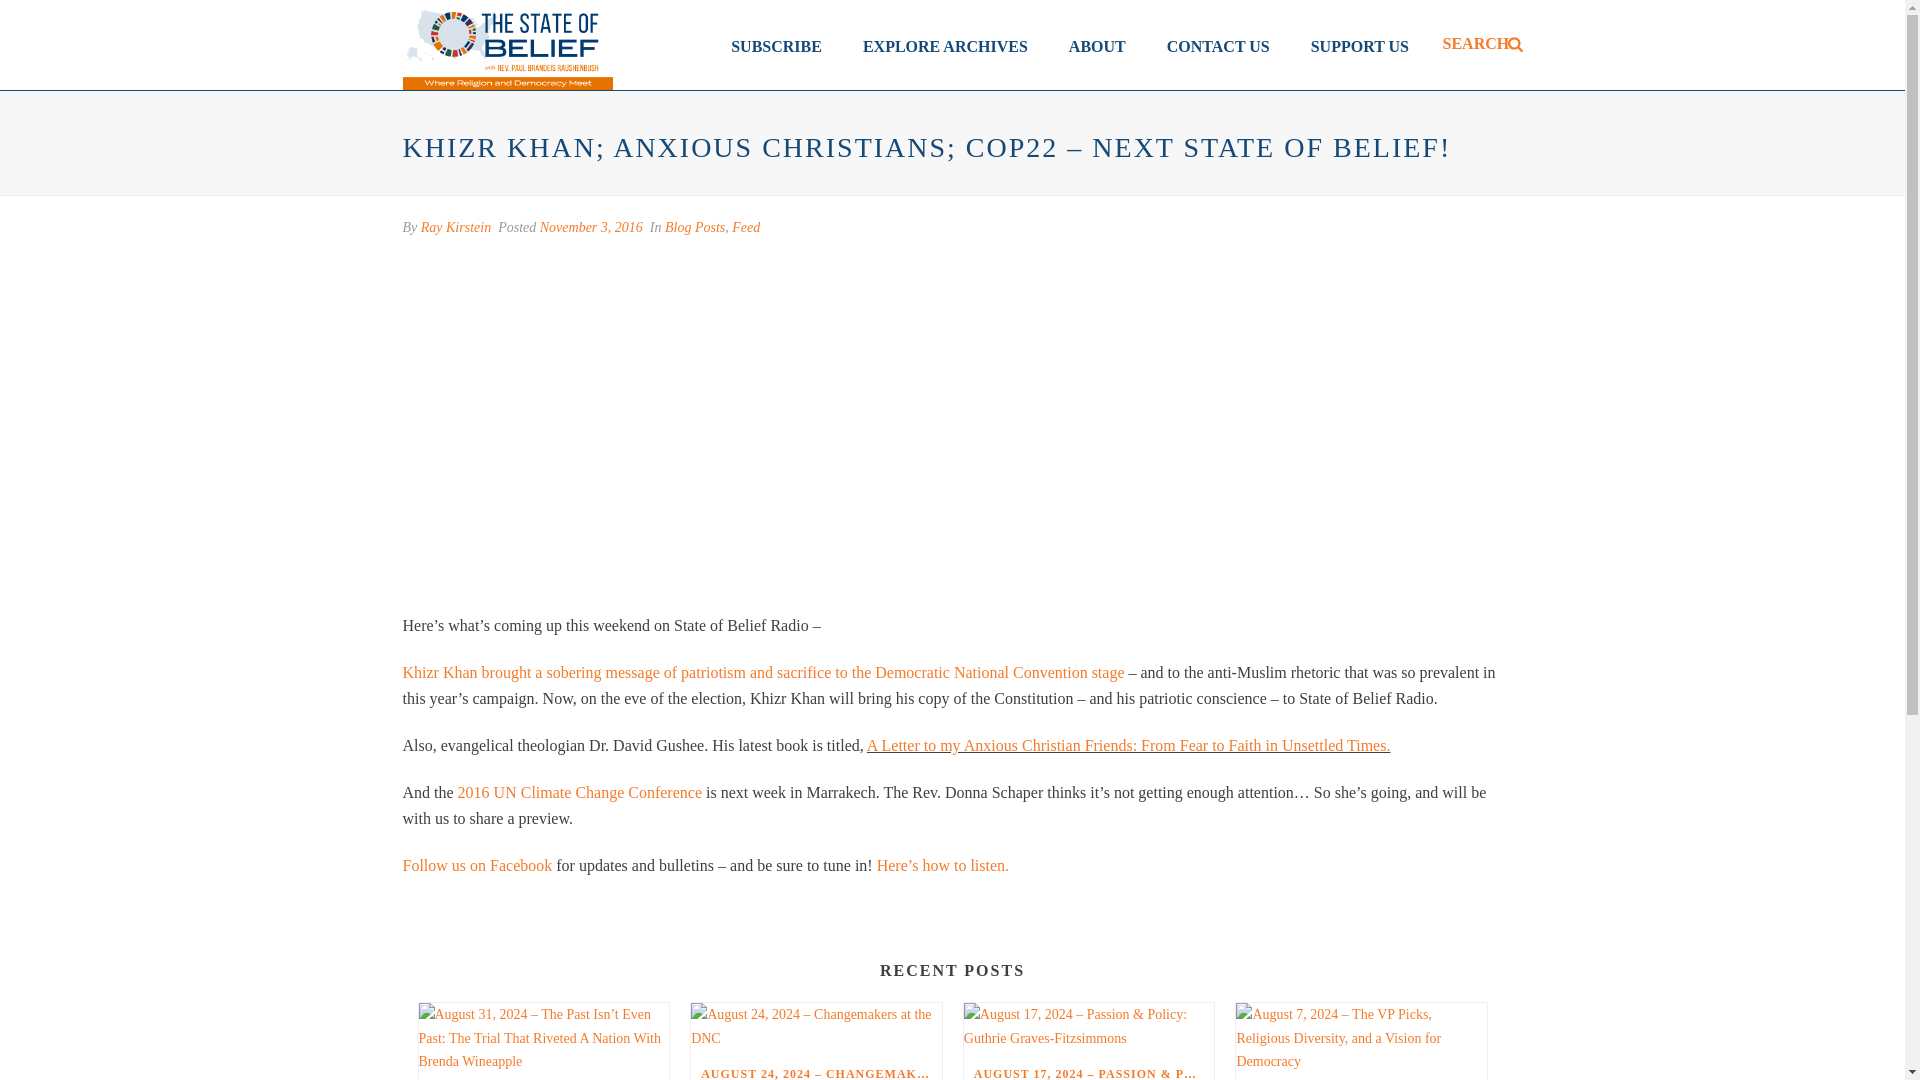 The width and height of the screenshot is (1920, 1080). I want to click on SUBSCRIBE, so click(776, 44).